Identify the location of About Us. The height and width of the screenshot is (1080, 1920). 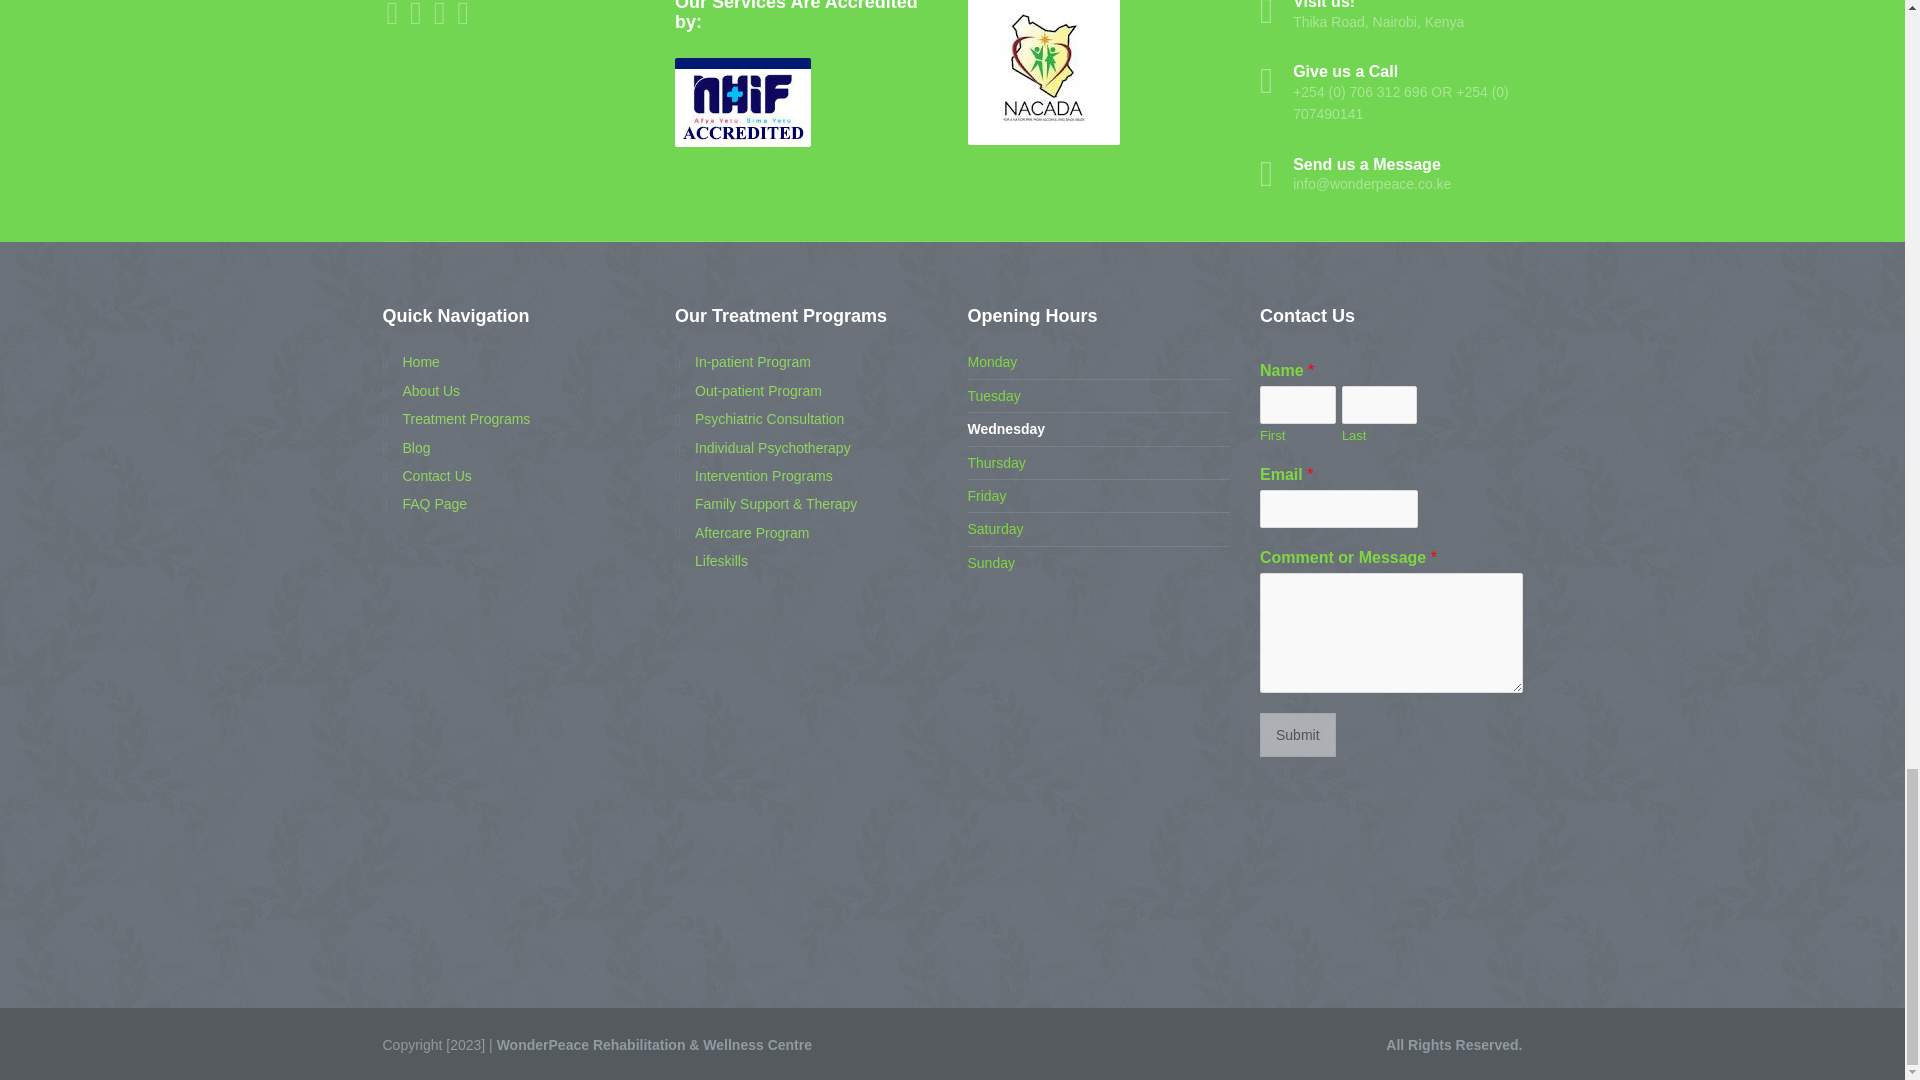
(421, 390).